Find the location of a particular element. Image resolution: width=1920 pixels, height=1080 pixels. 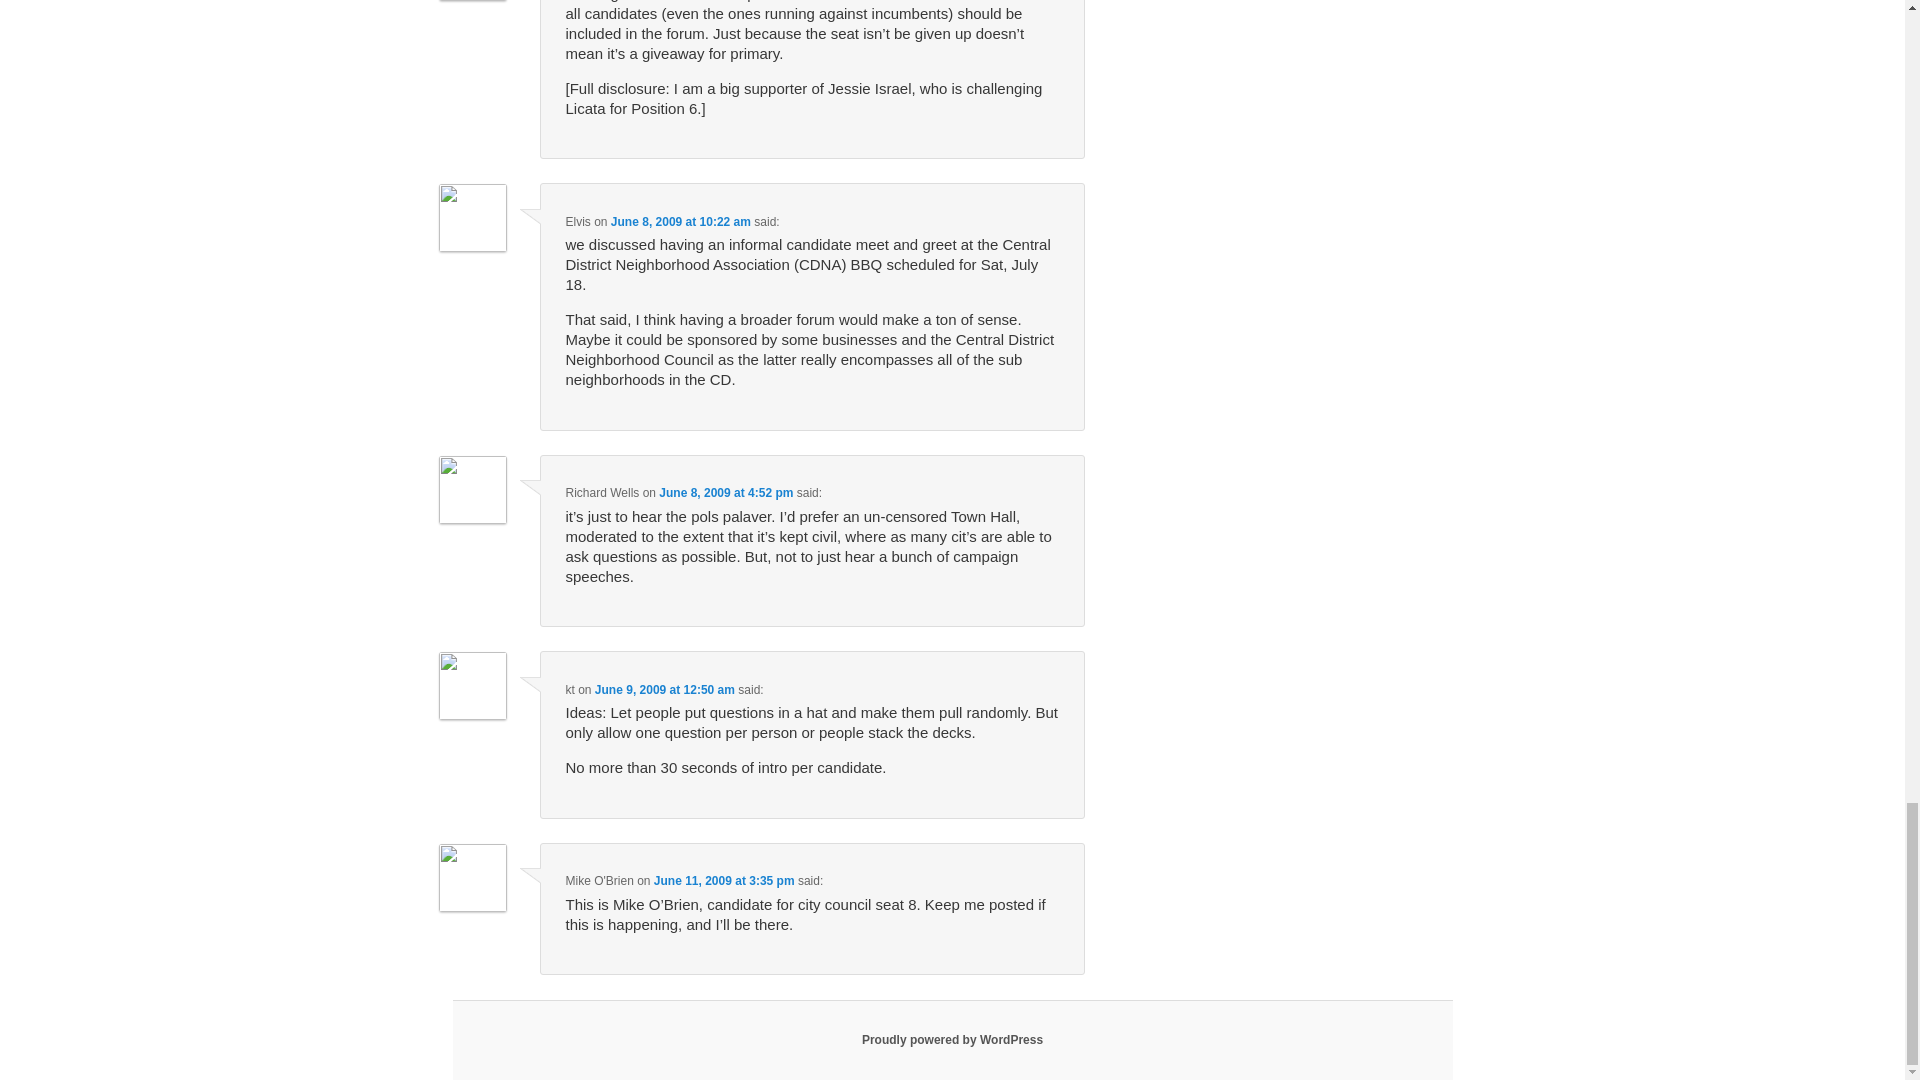

June 11, 2009 at 3:35 pm is located at coordinates (724, 880).